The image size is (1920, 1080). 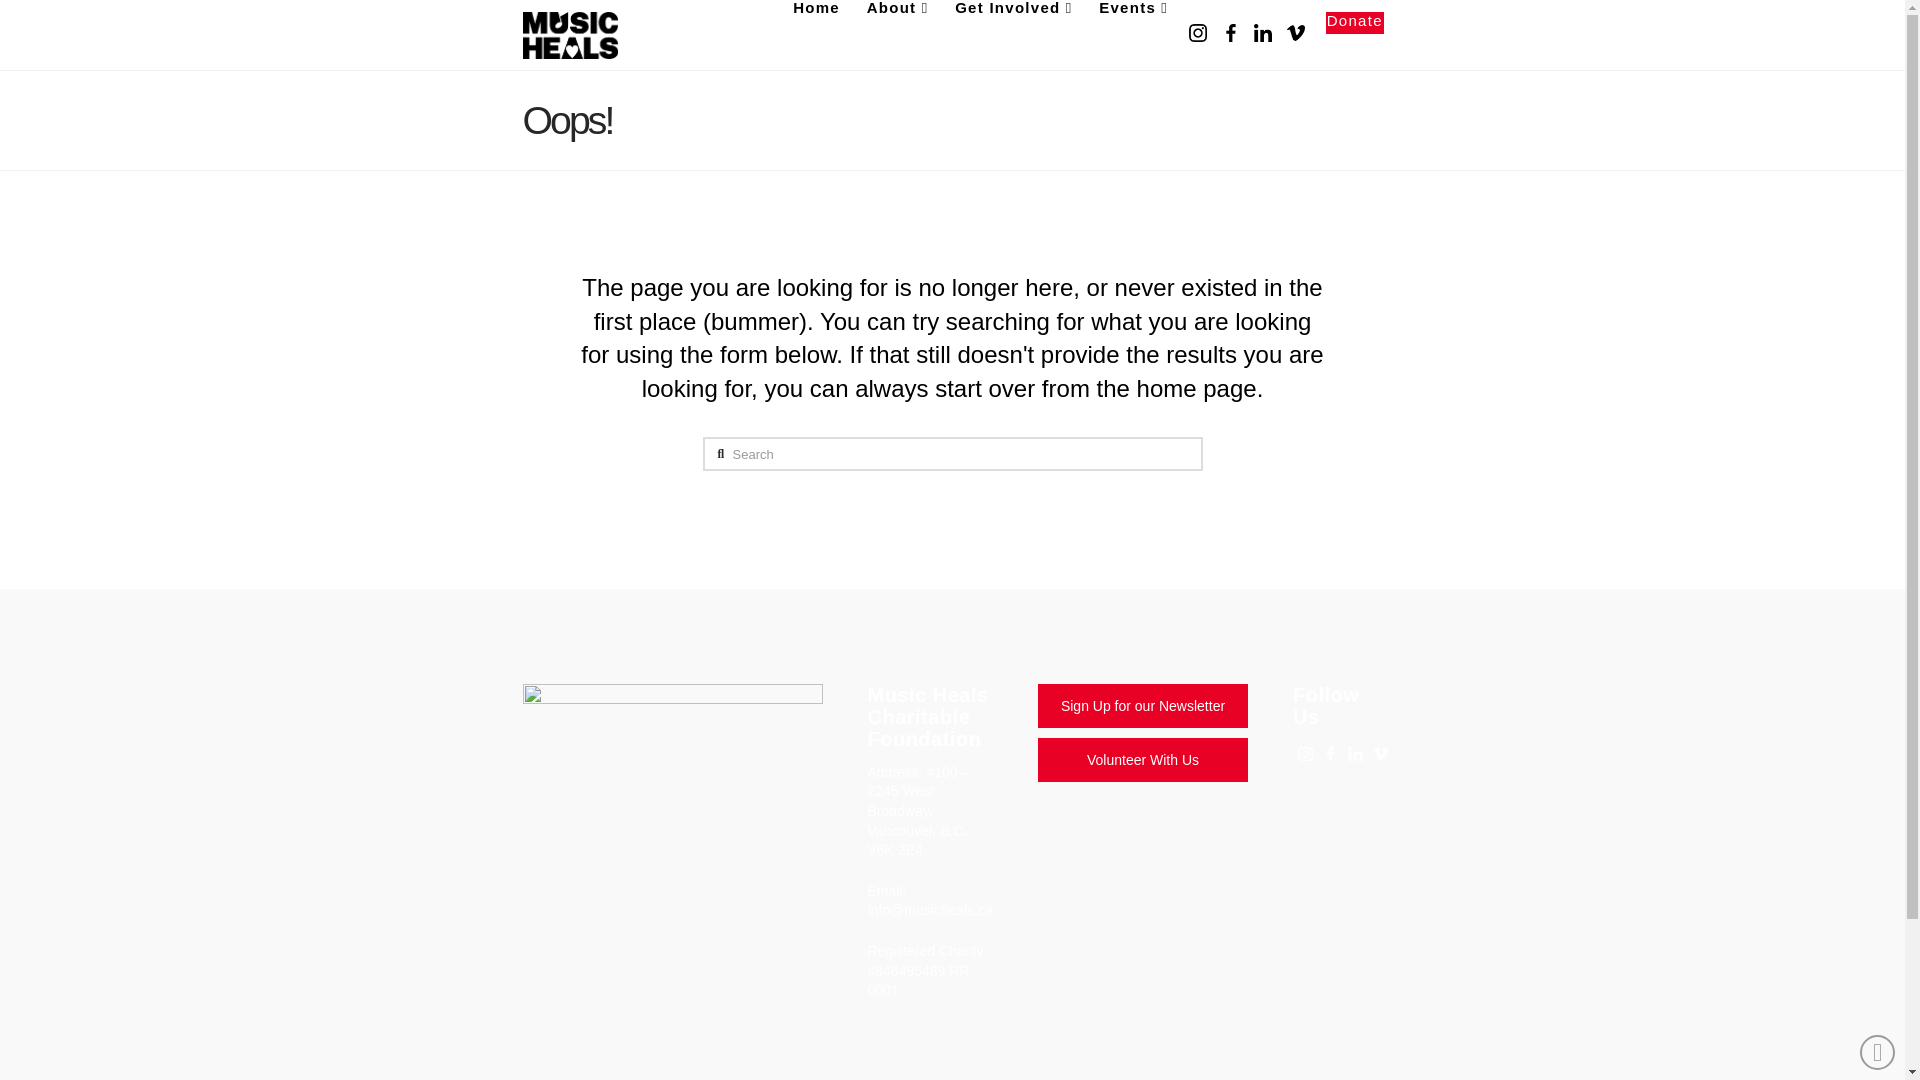 I want to click on Home, so click(x=816, y=35).